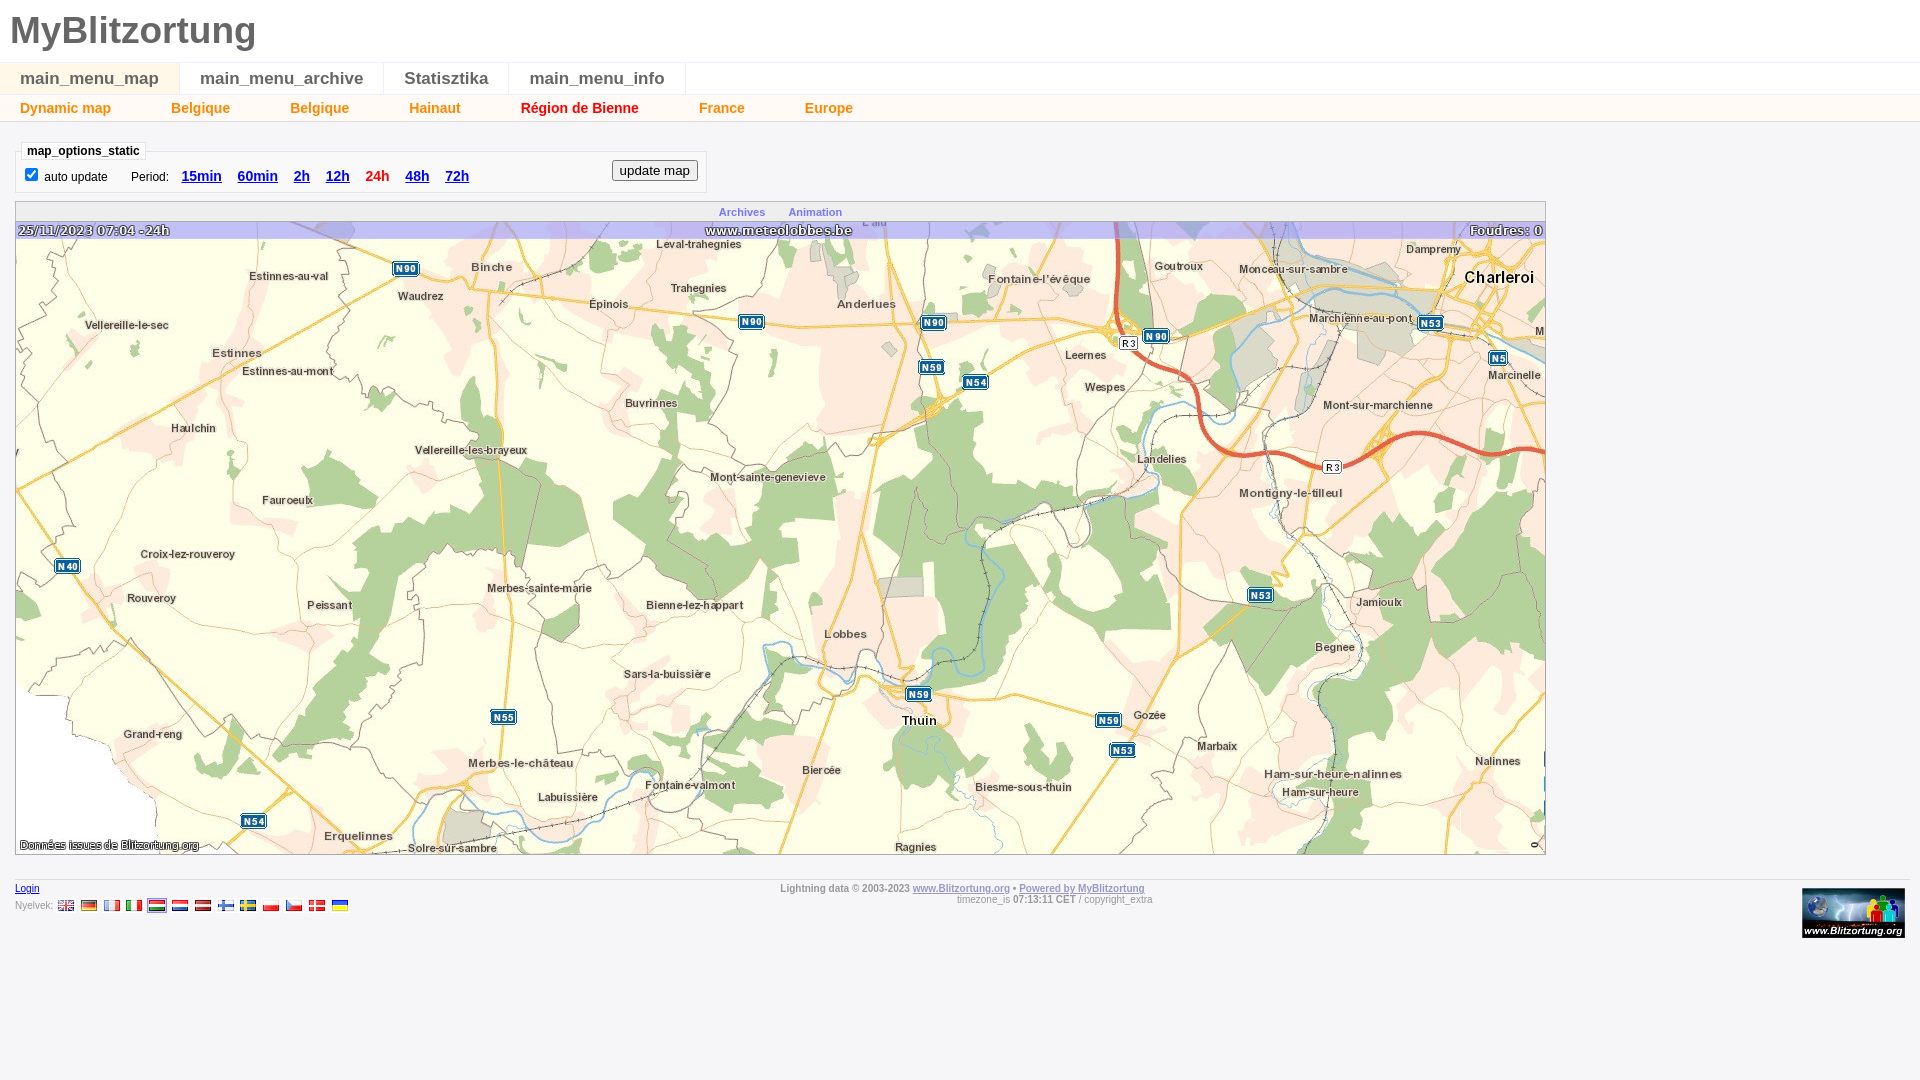  Describe the element at coordinates (200, 108) in the screenshot. I see `Belgique` at that location.